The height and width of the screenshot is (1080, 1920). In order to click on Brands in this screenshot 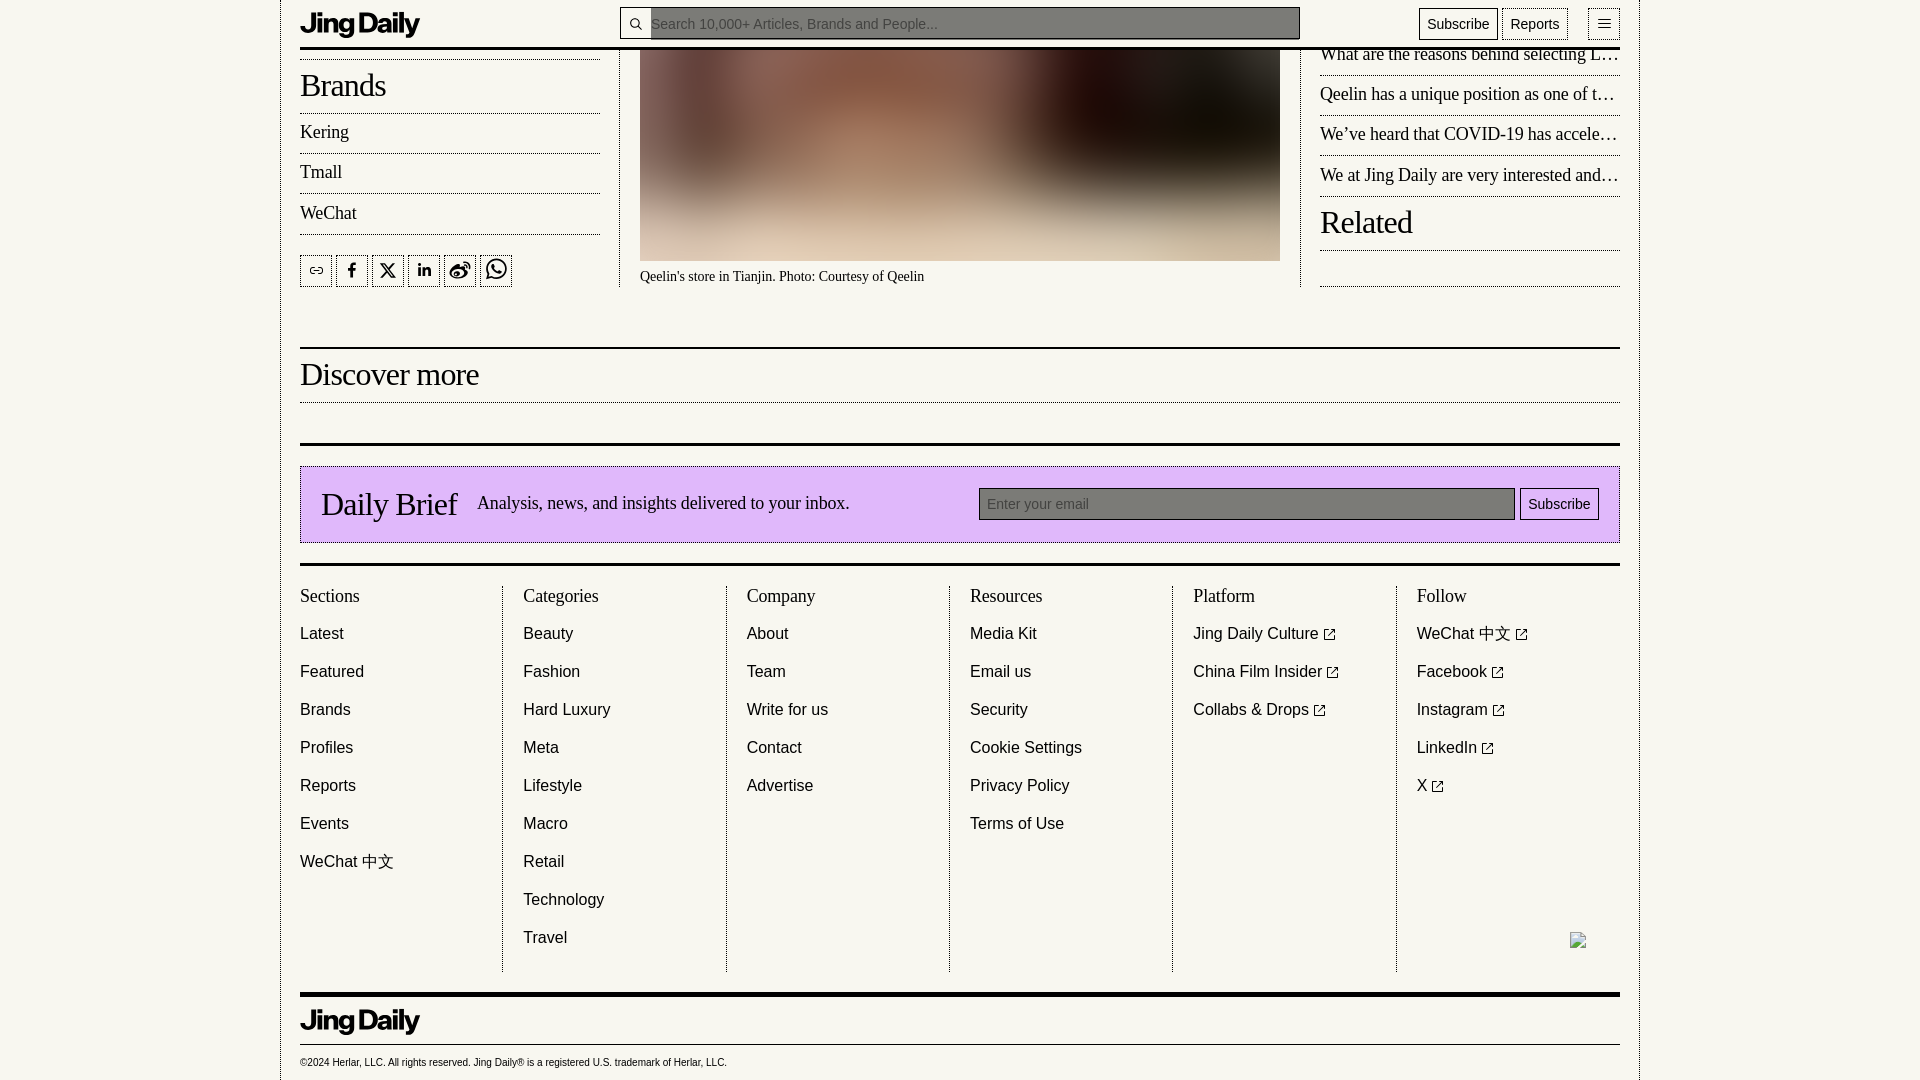, I will do `click(325, 709)`.